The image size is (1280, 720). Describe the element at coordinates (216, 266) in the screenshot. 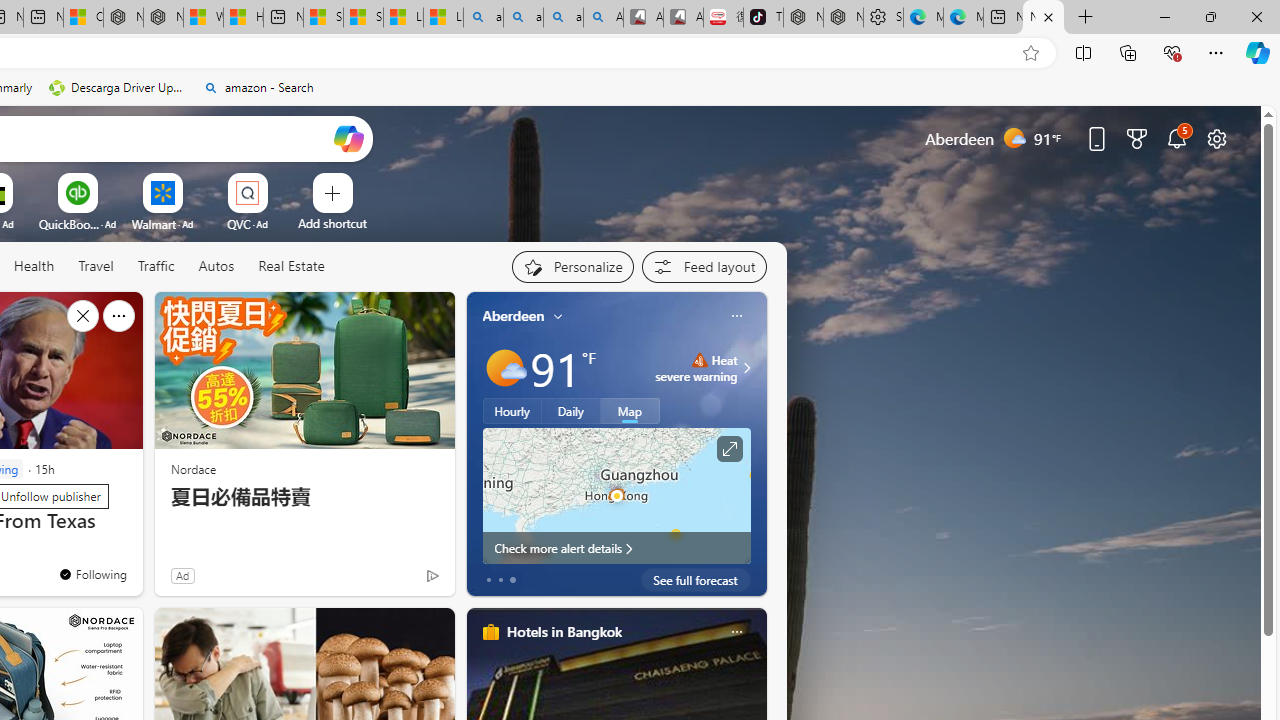

I see `Autos` at that location.